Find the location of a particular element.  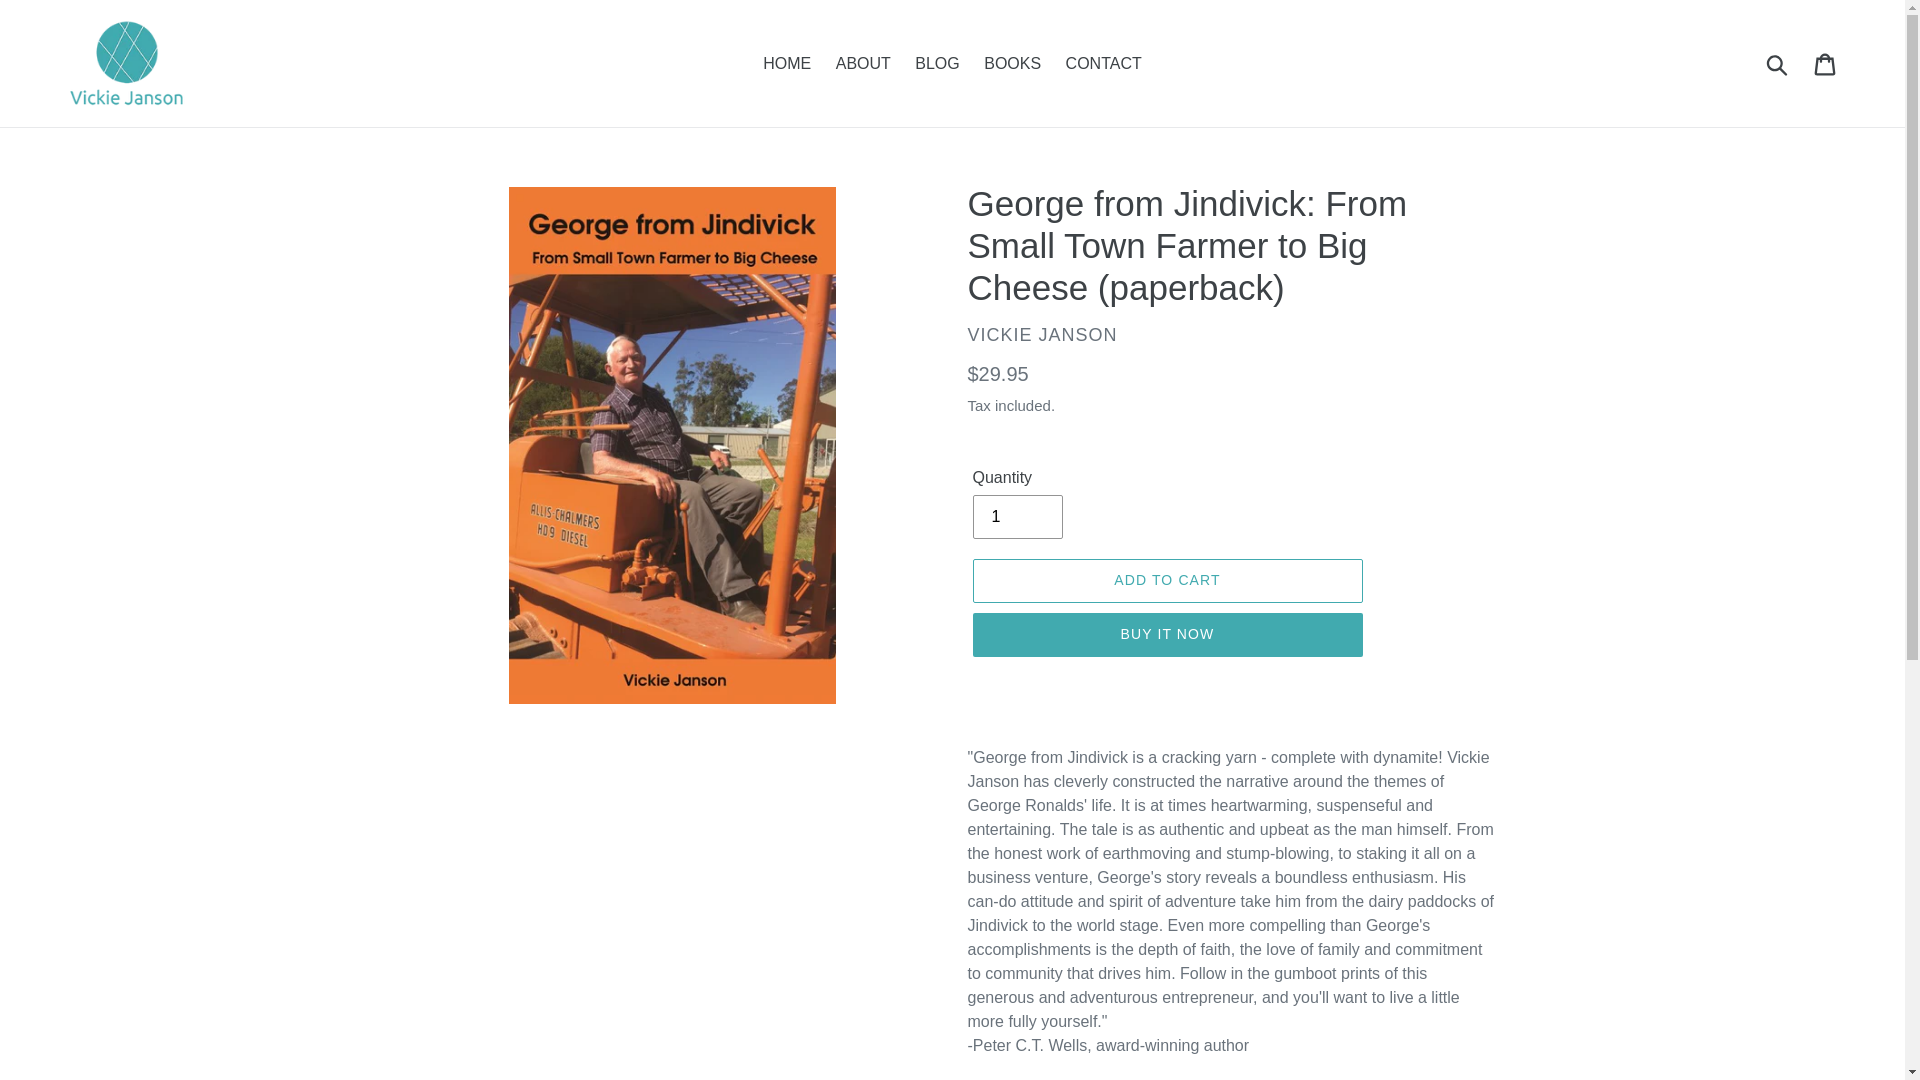

CONTACT is located at coordinates (1104, 62).